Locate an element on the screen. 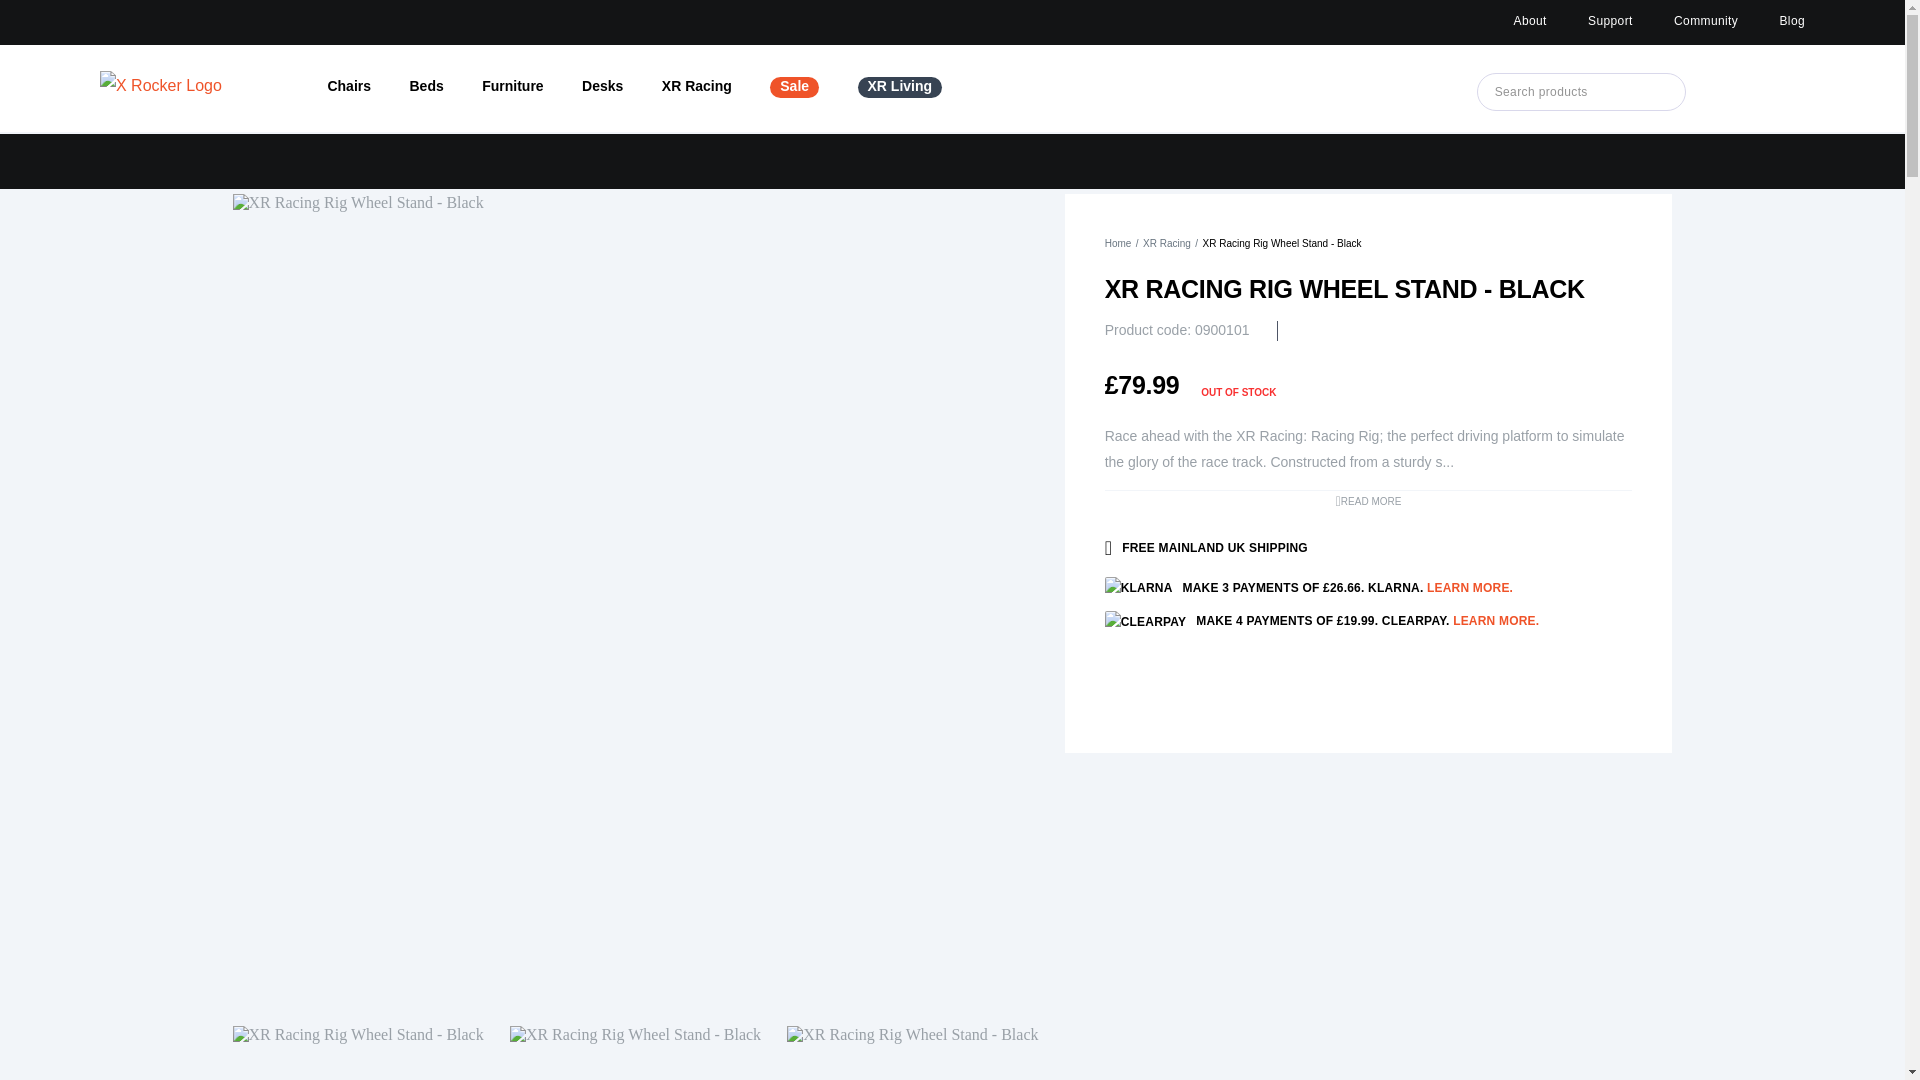 This screenshot has width=1920, height=1080. Support is located at coordinates (1610, 21).